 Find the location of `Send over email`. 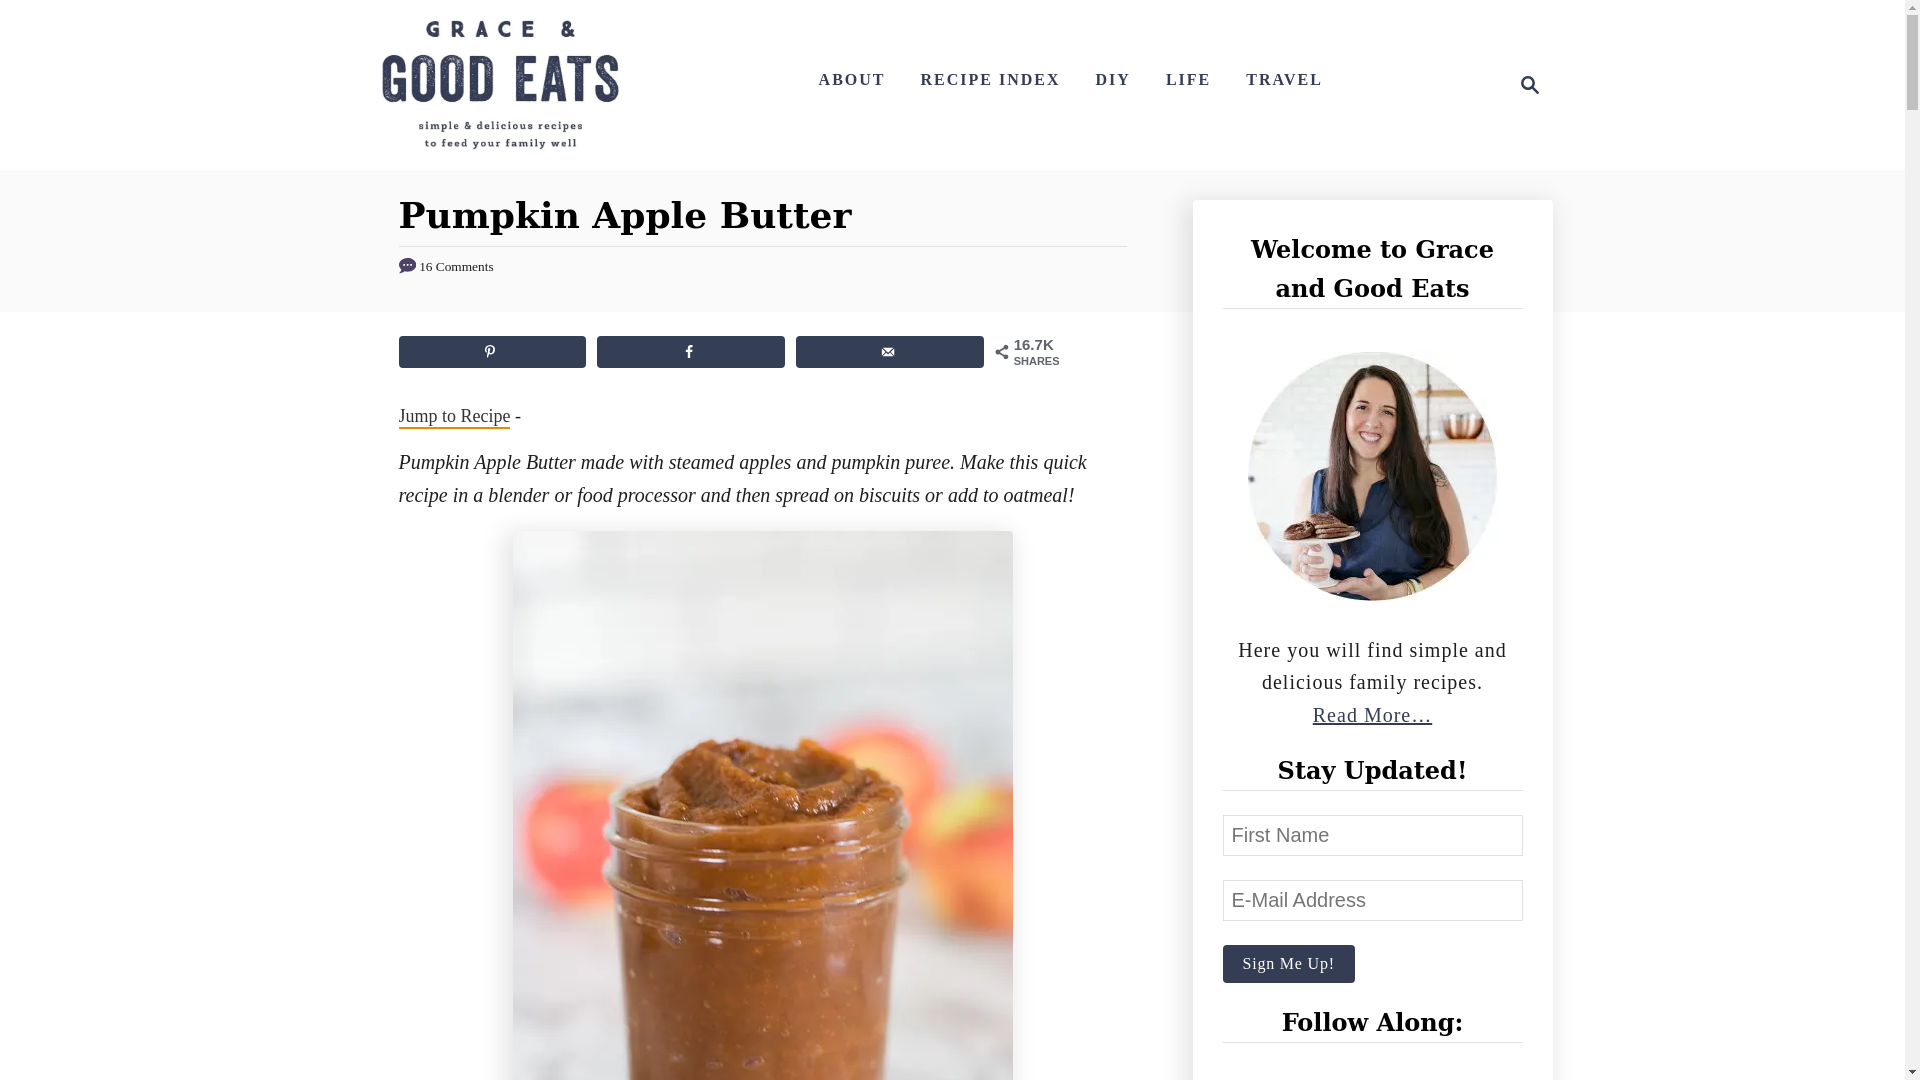

Send over email is located at coordinates (500, 84).